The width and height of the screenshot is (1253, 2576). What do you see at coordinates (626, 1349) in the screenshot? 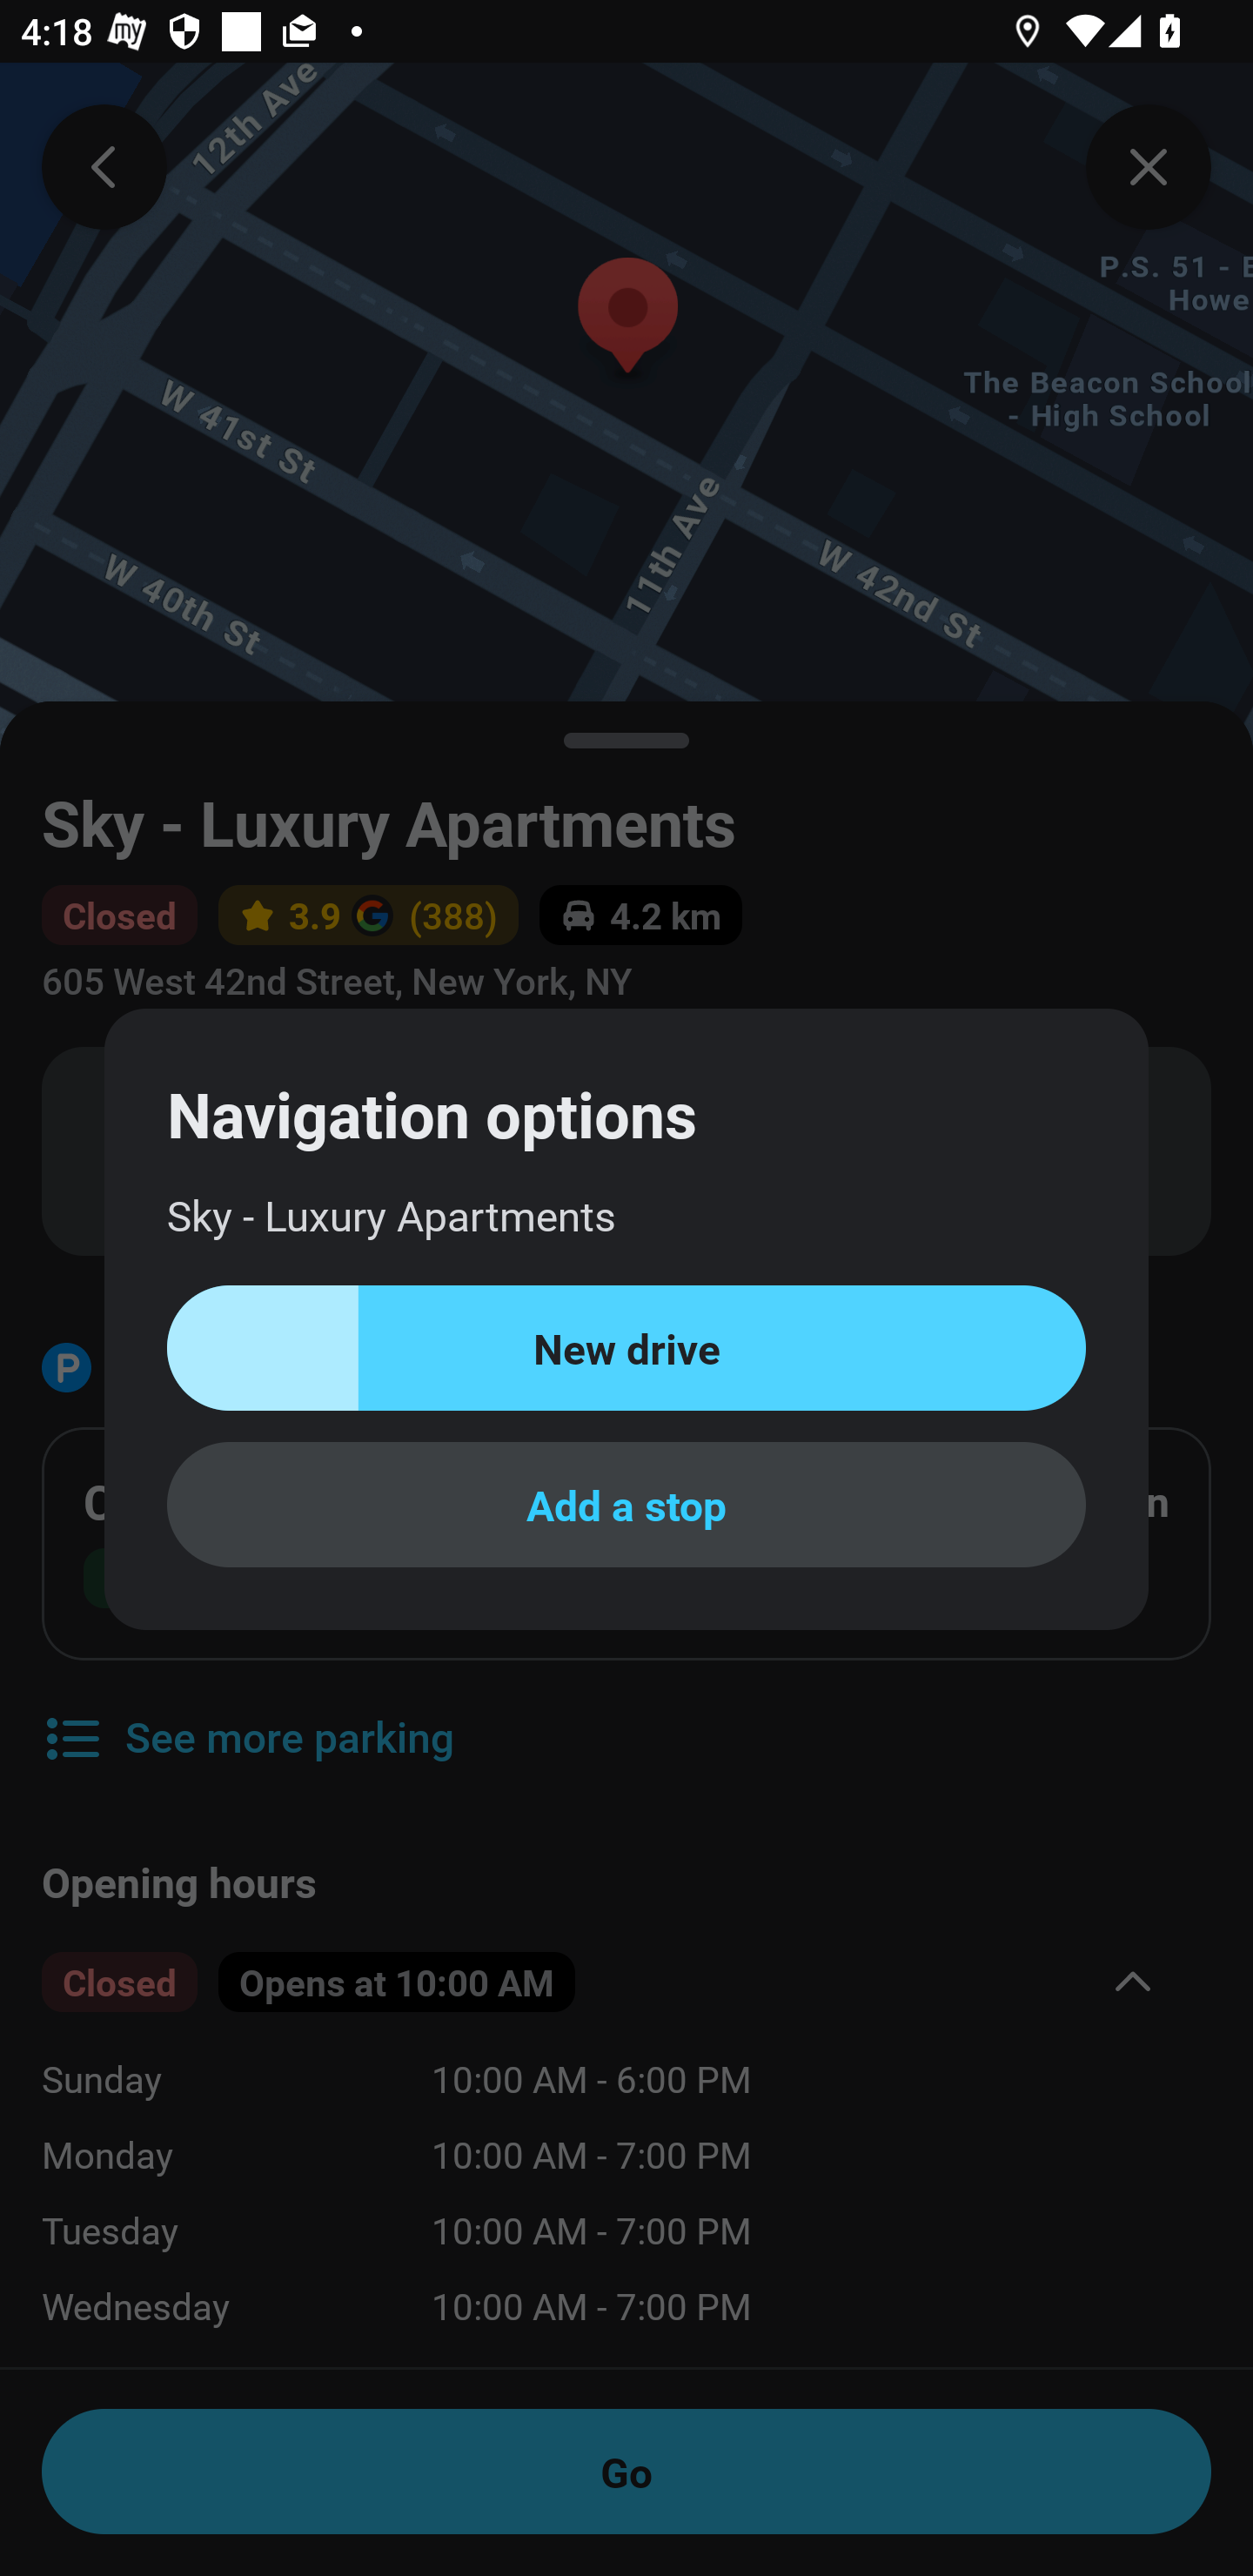
I see `0.2051 New drive` at bounding box center [626, 1349].